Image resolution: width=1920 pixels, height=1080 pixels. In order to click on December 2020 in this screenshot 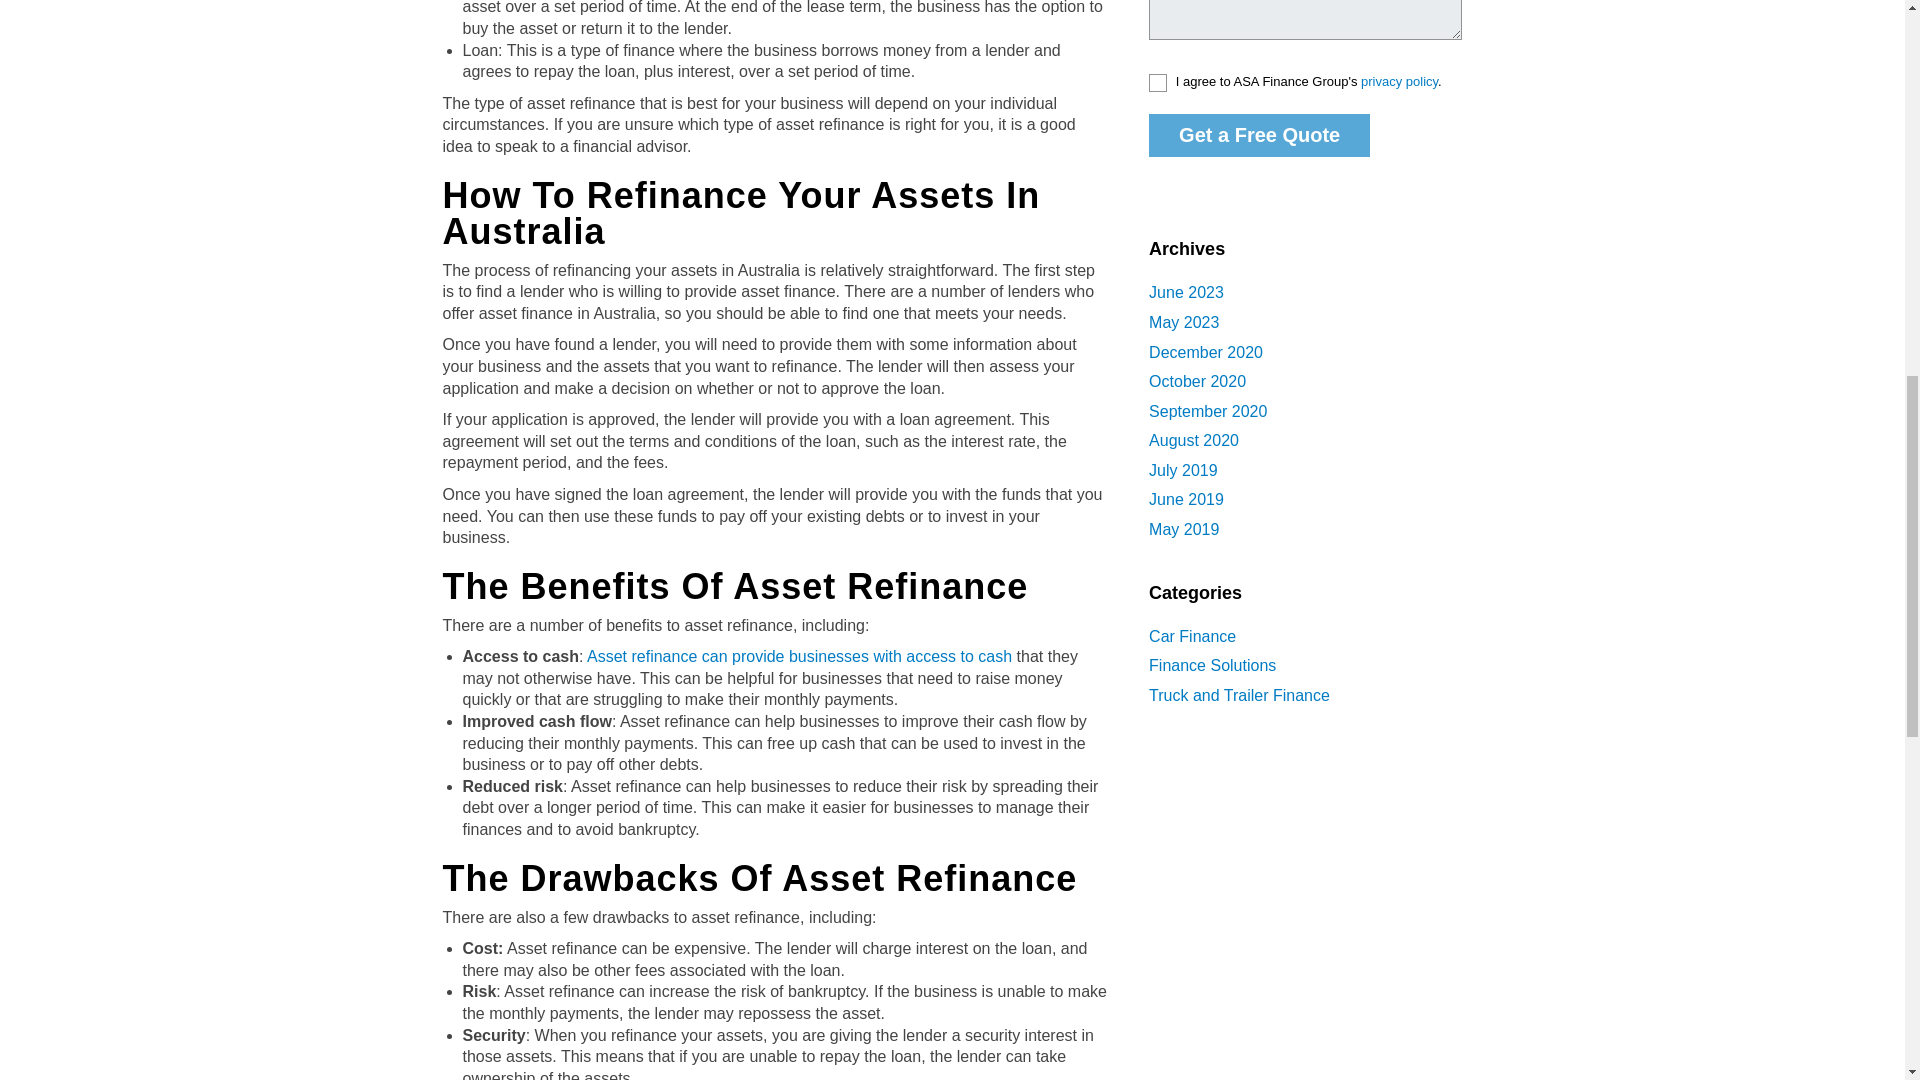, I will do `click(1206, 352)`.